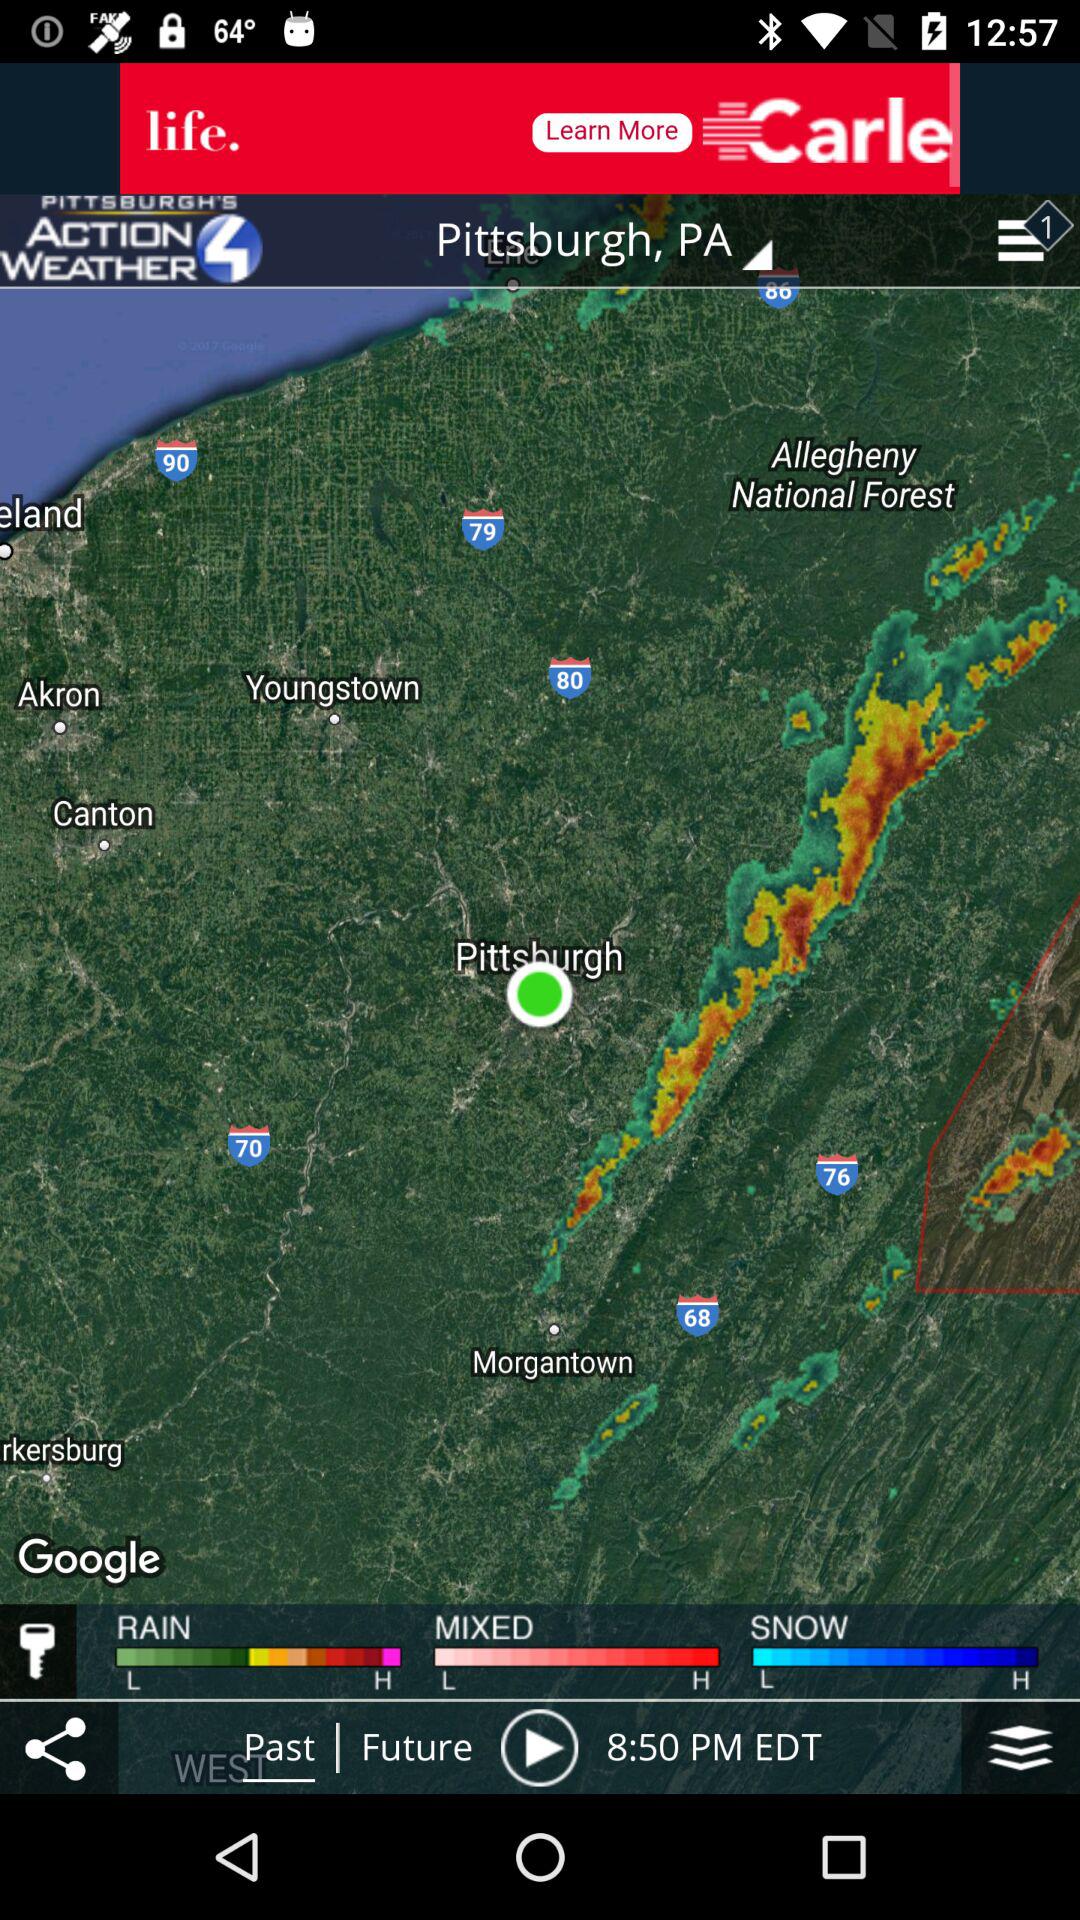  What do you see at coordinates (539, 1747) in the screenshot?
I see `click icon next to the future` at bounding box center [539, 1747].